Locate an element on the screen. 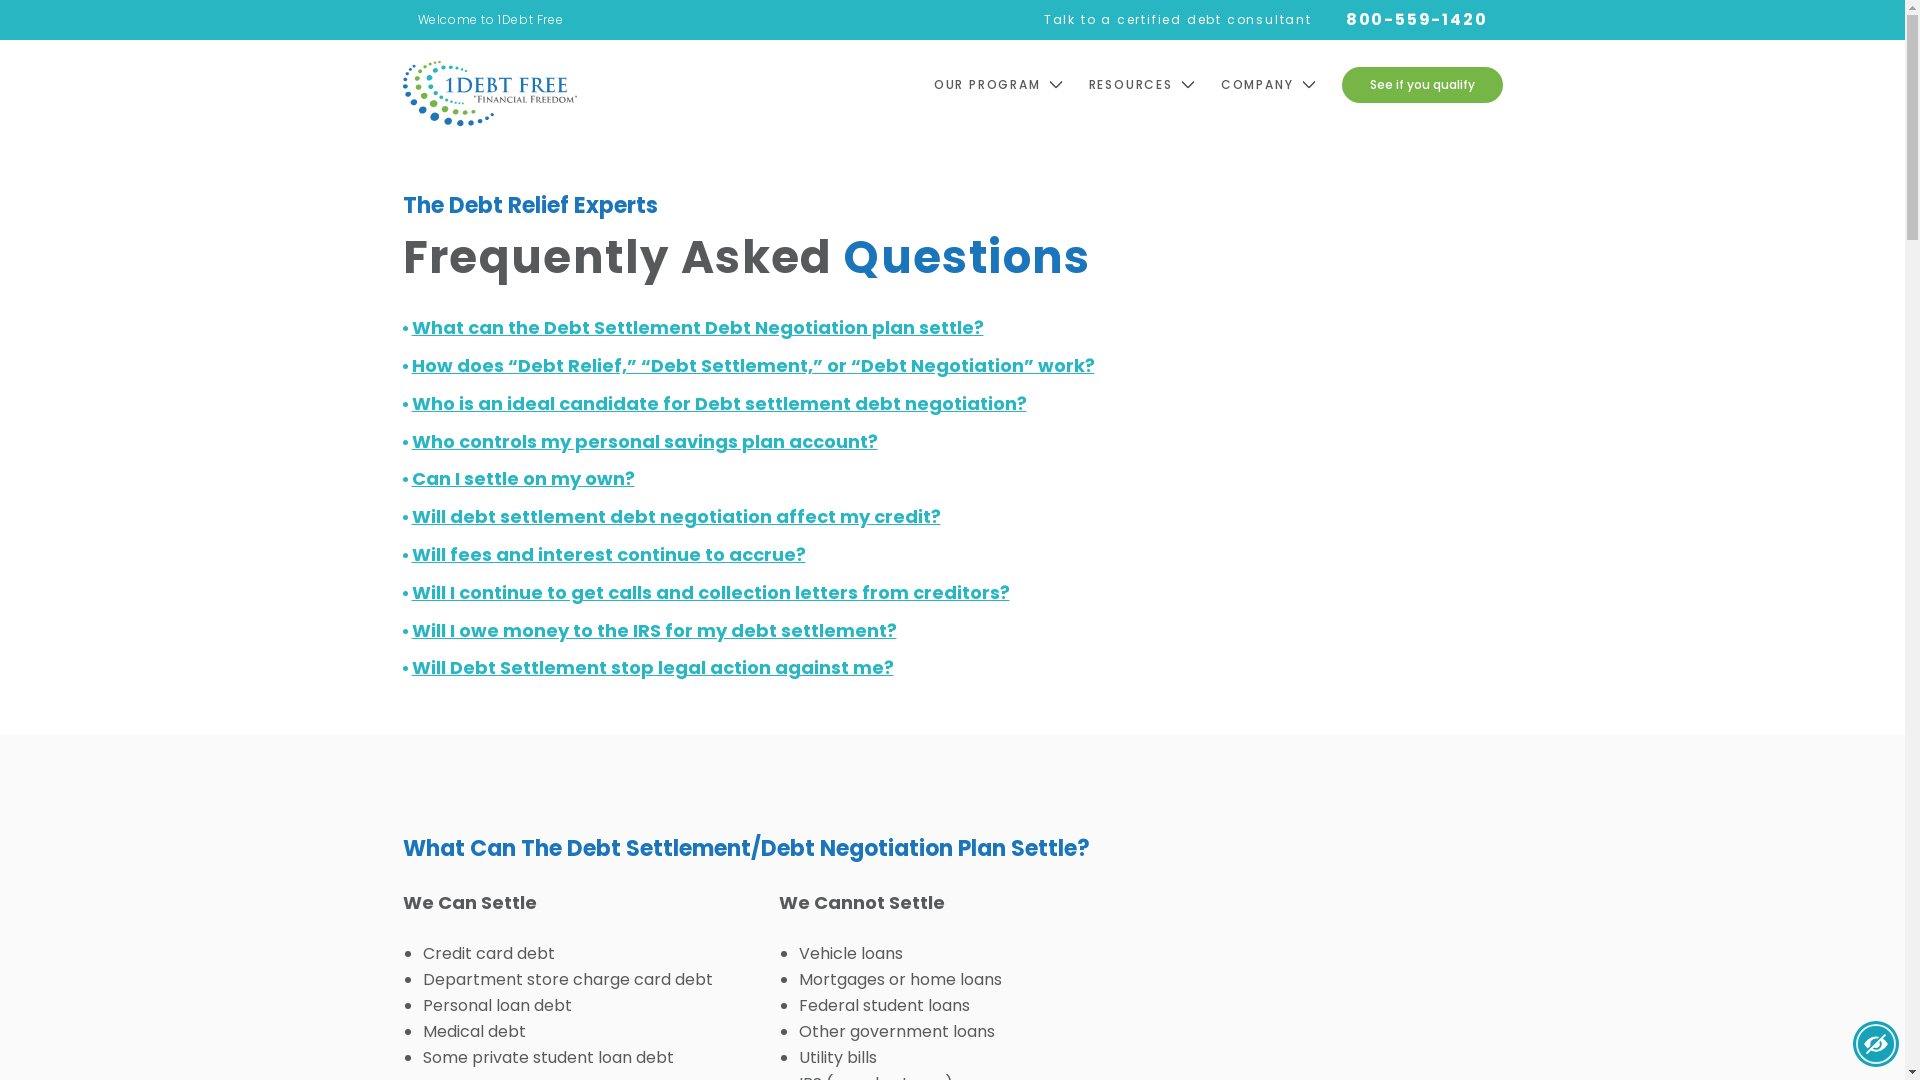 This screenshot has width=1920, height=1080. 800-559-1420 is located at coordinates (1417, 20).